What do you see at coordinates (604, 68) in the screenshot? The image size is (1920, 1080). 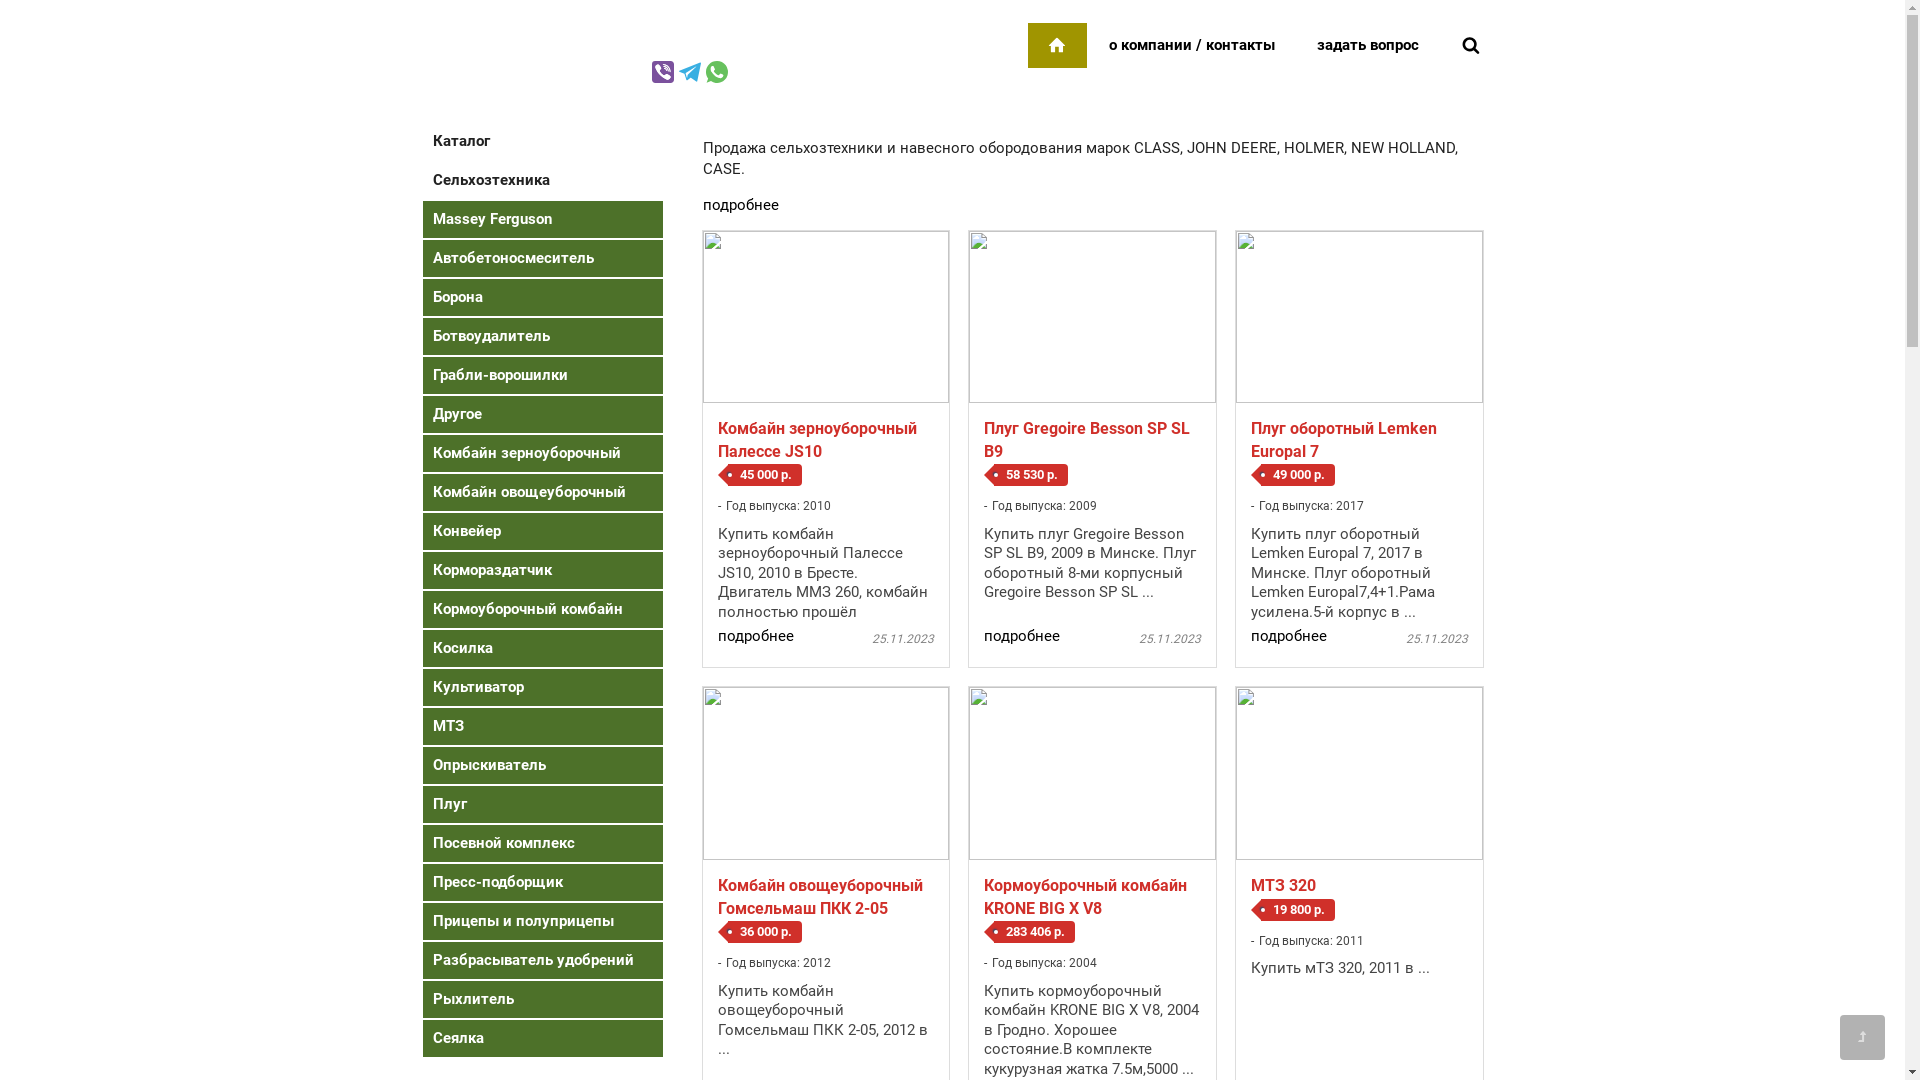 I see `+375 29 259-92-95` at bounding box center [604, 68].